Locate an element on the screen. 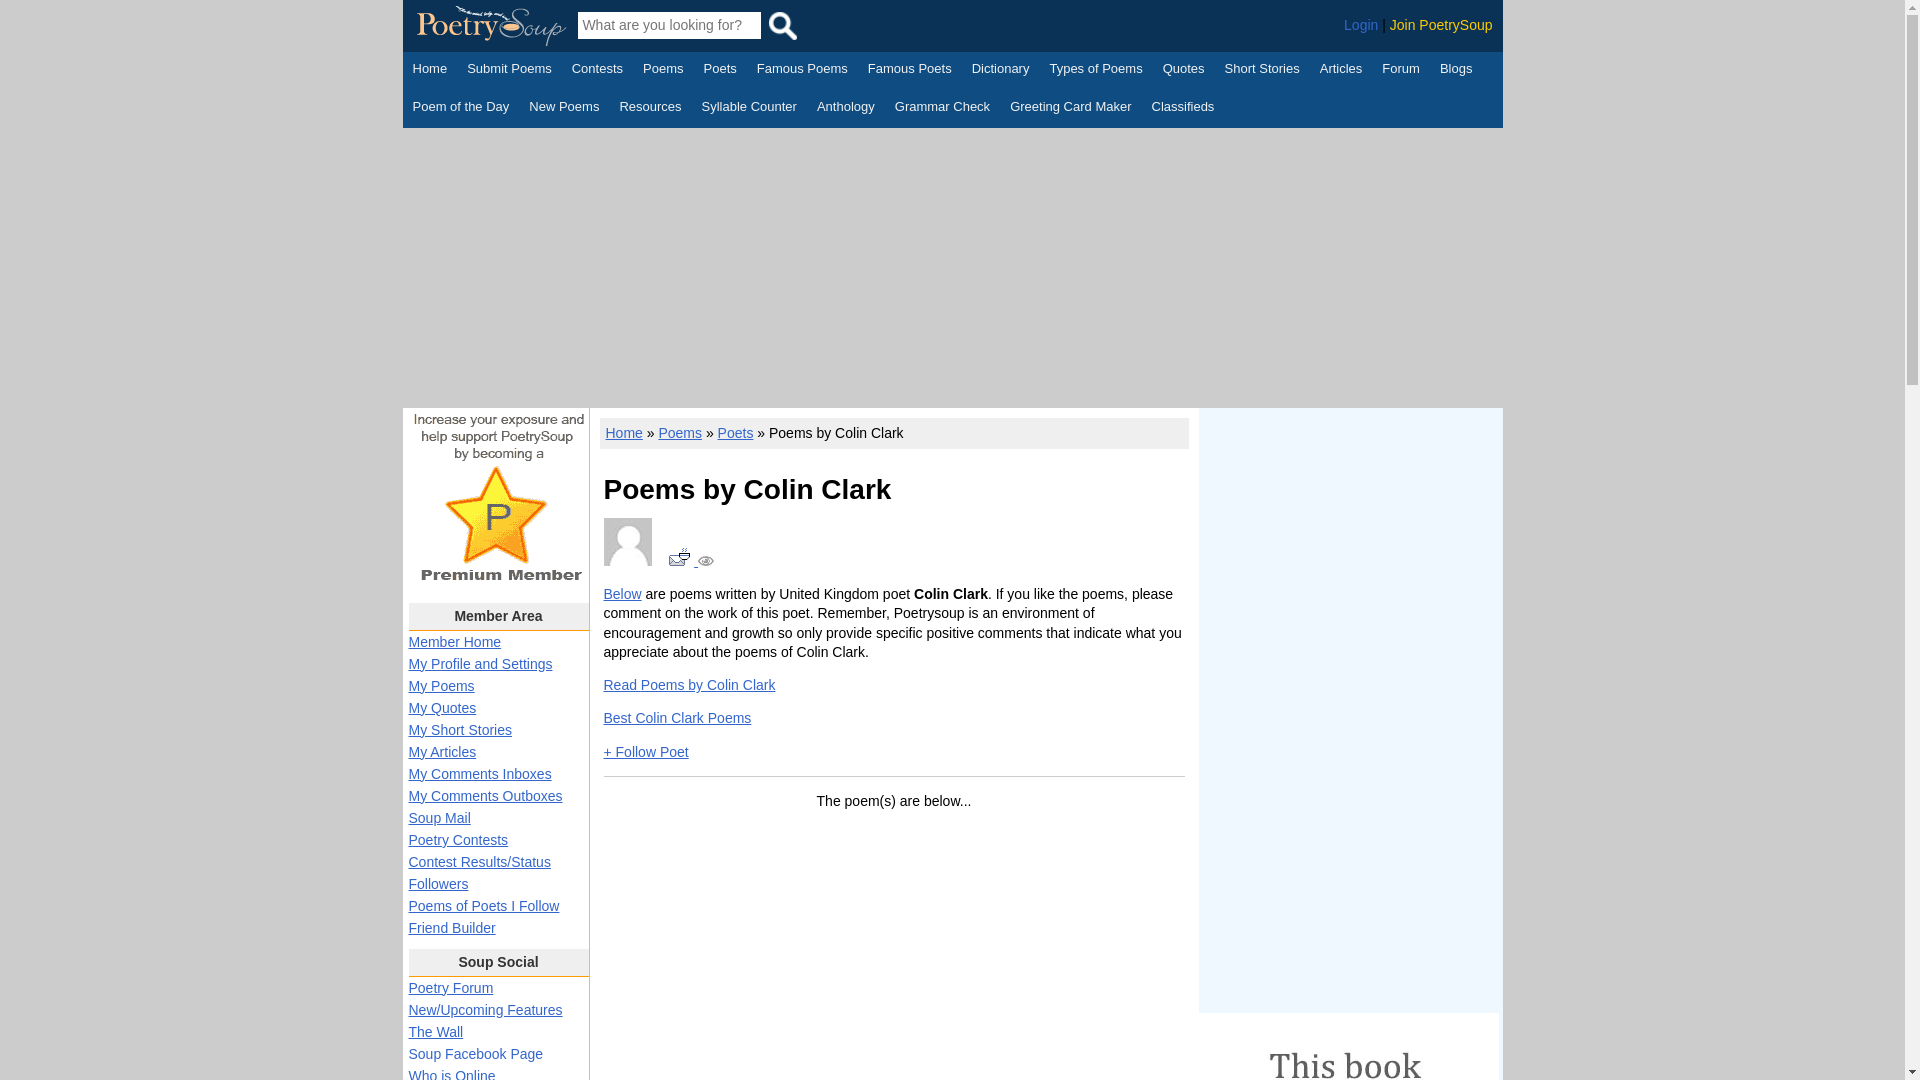 Image resolution: width=1920 pixels, height=1080 pixels. Famous Poems is located at coordinates (802, 71).